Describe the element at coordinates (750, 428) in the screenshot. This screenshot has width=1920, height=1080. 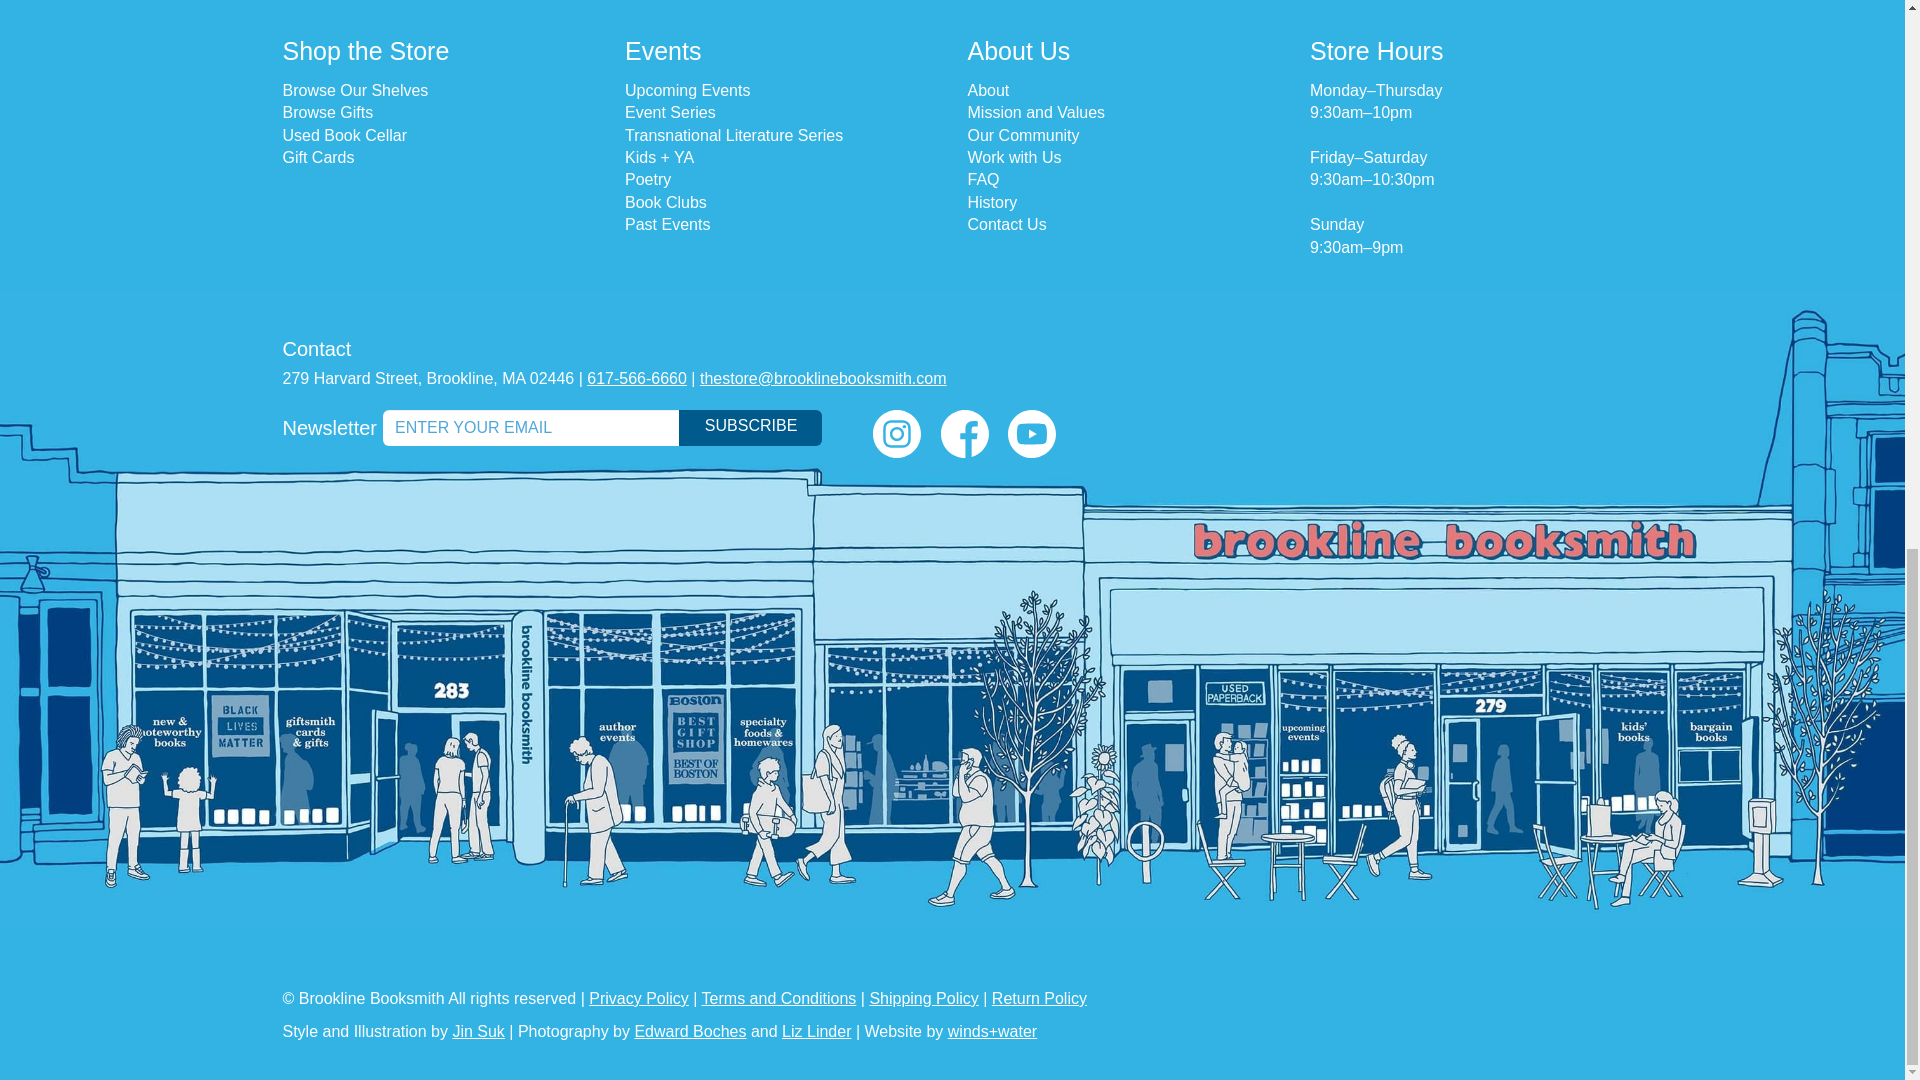
I see `Subscribe` at that location.